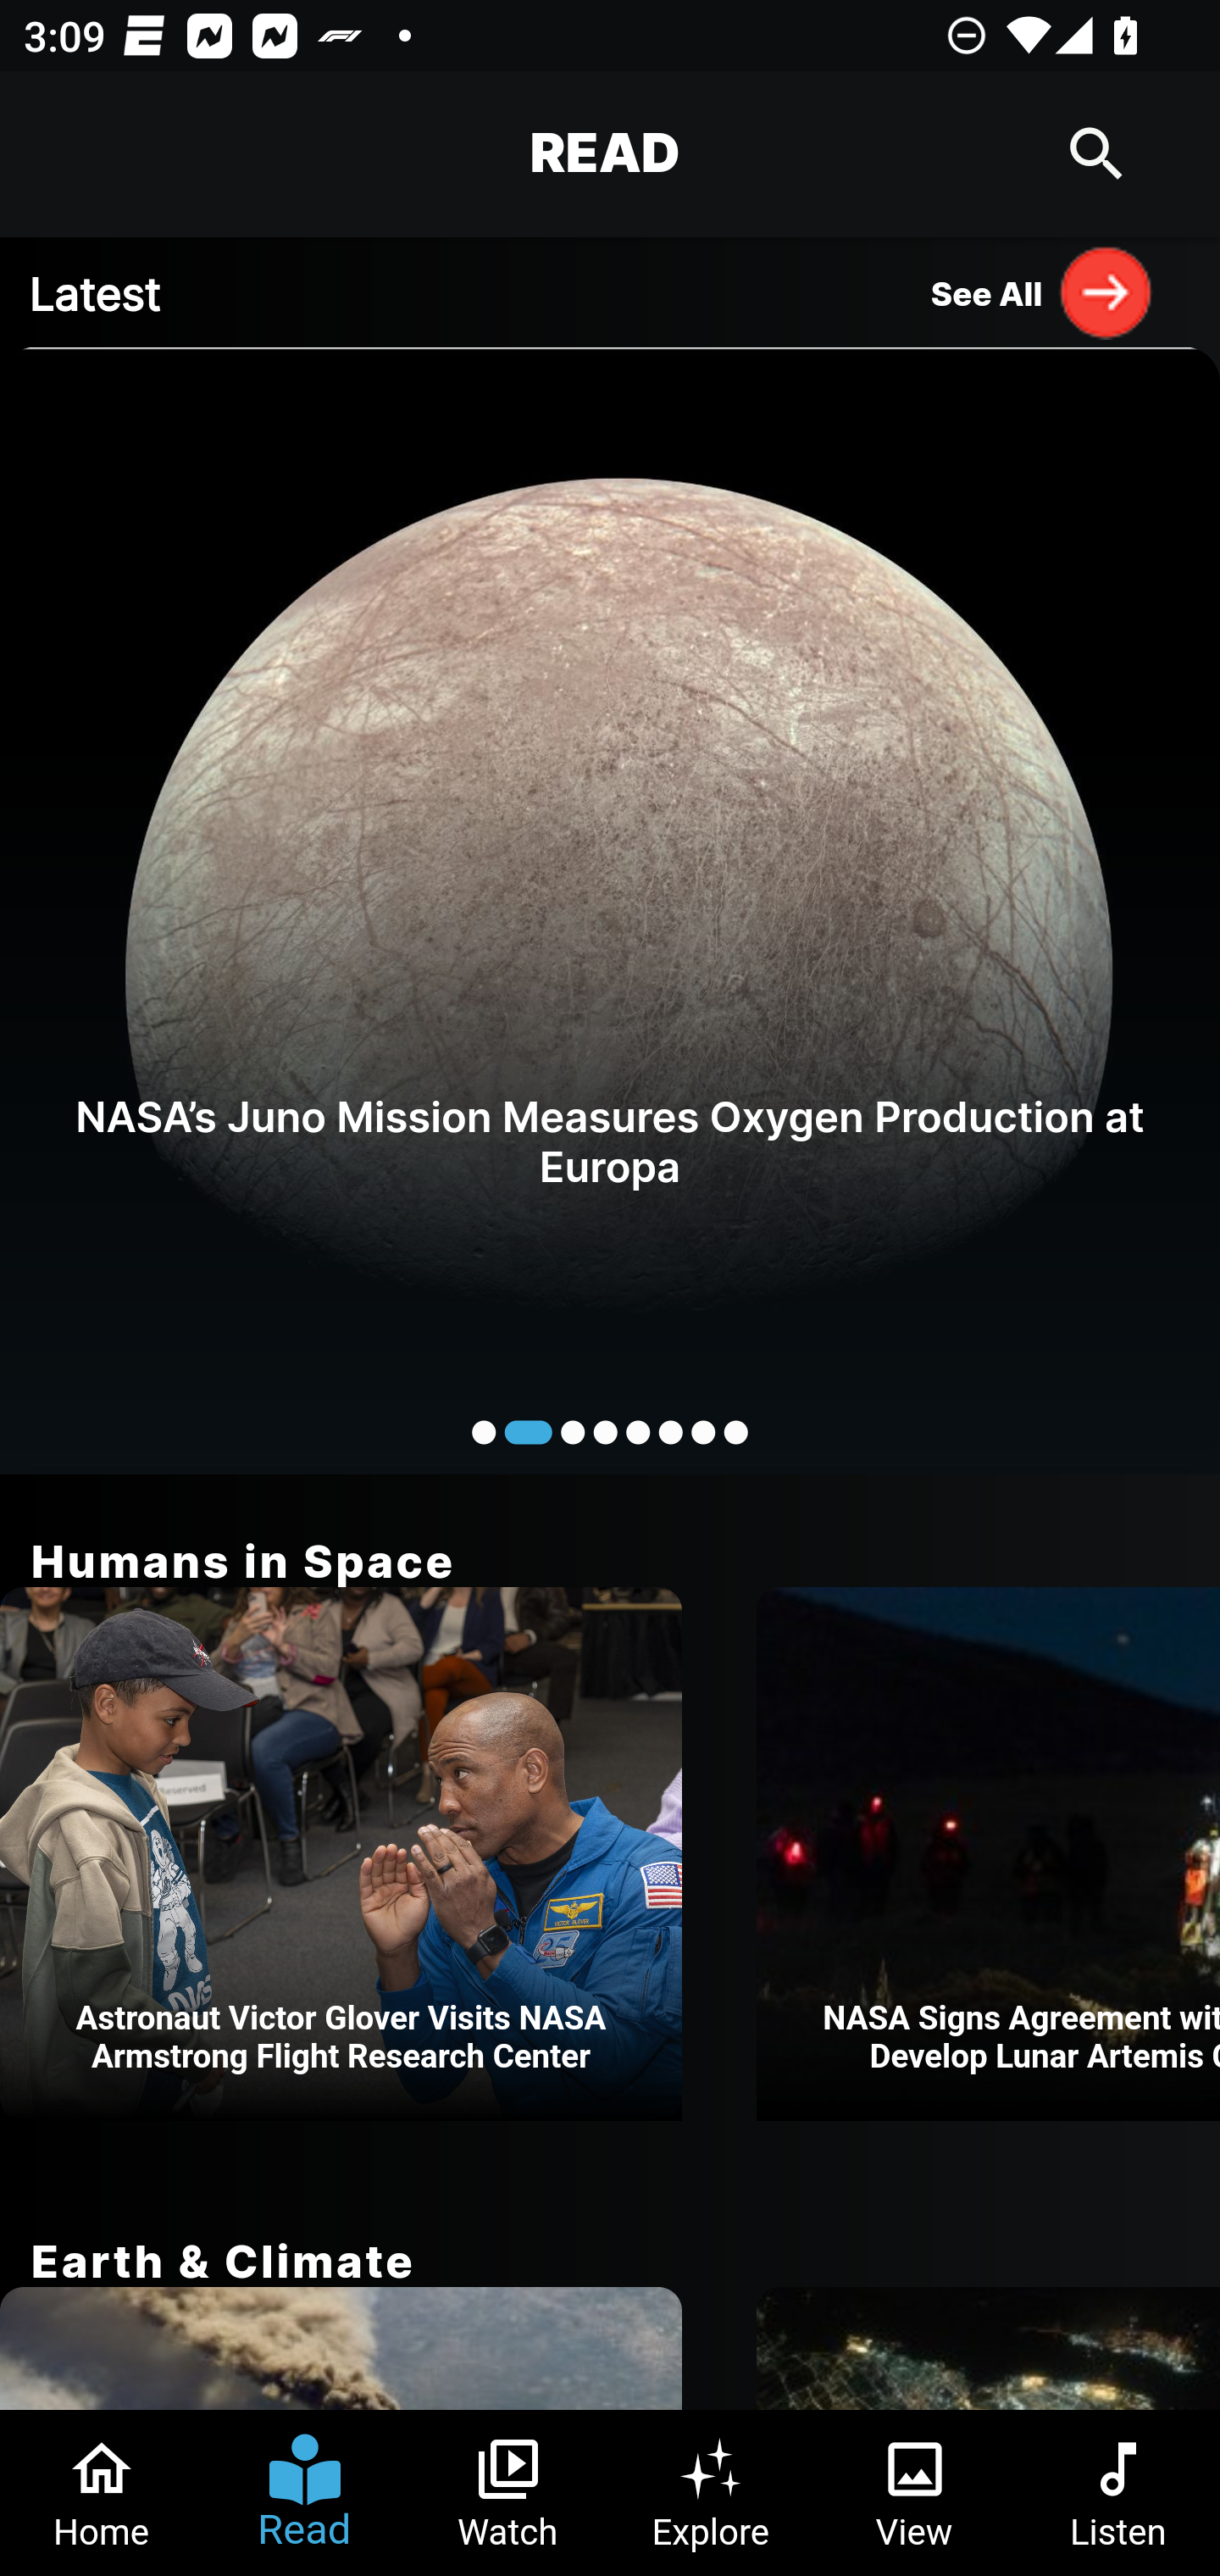 Image resolution: width=1220 pixels, height=2576 pixels. Describe the element at coordinates (102, 2493) in the screenshot. I see `Home
Tab 1 of 6` at that location.